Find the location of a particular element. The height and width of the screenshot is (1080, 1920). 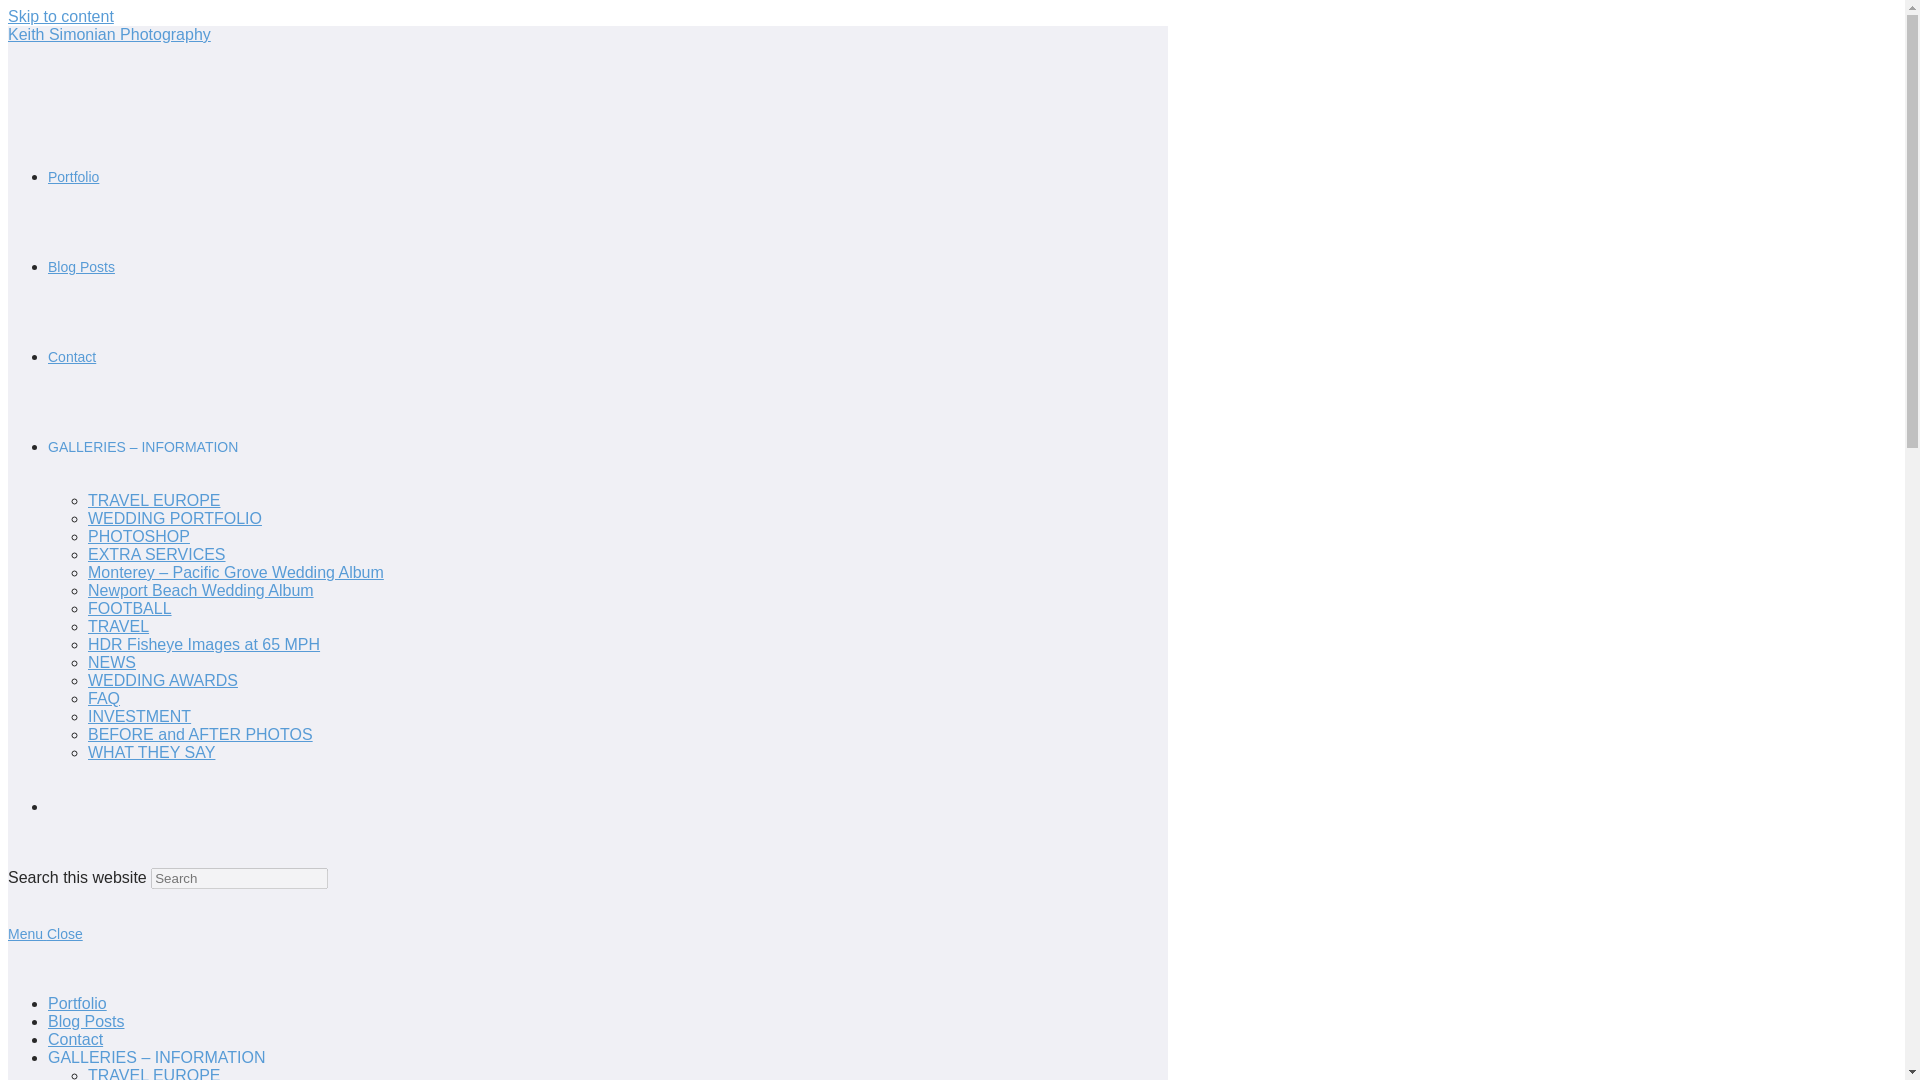

Both College and NFL Football images spanning over 25 years is located at coordinates (130, 608).